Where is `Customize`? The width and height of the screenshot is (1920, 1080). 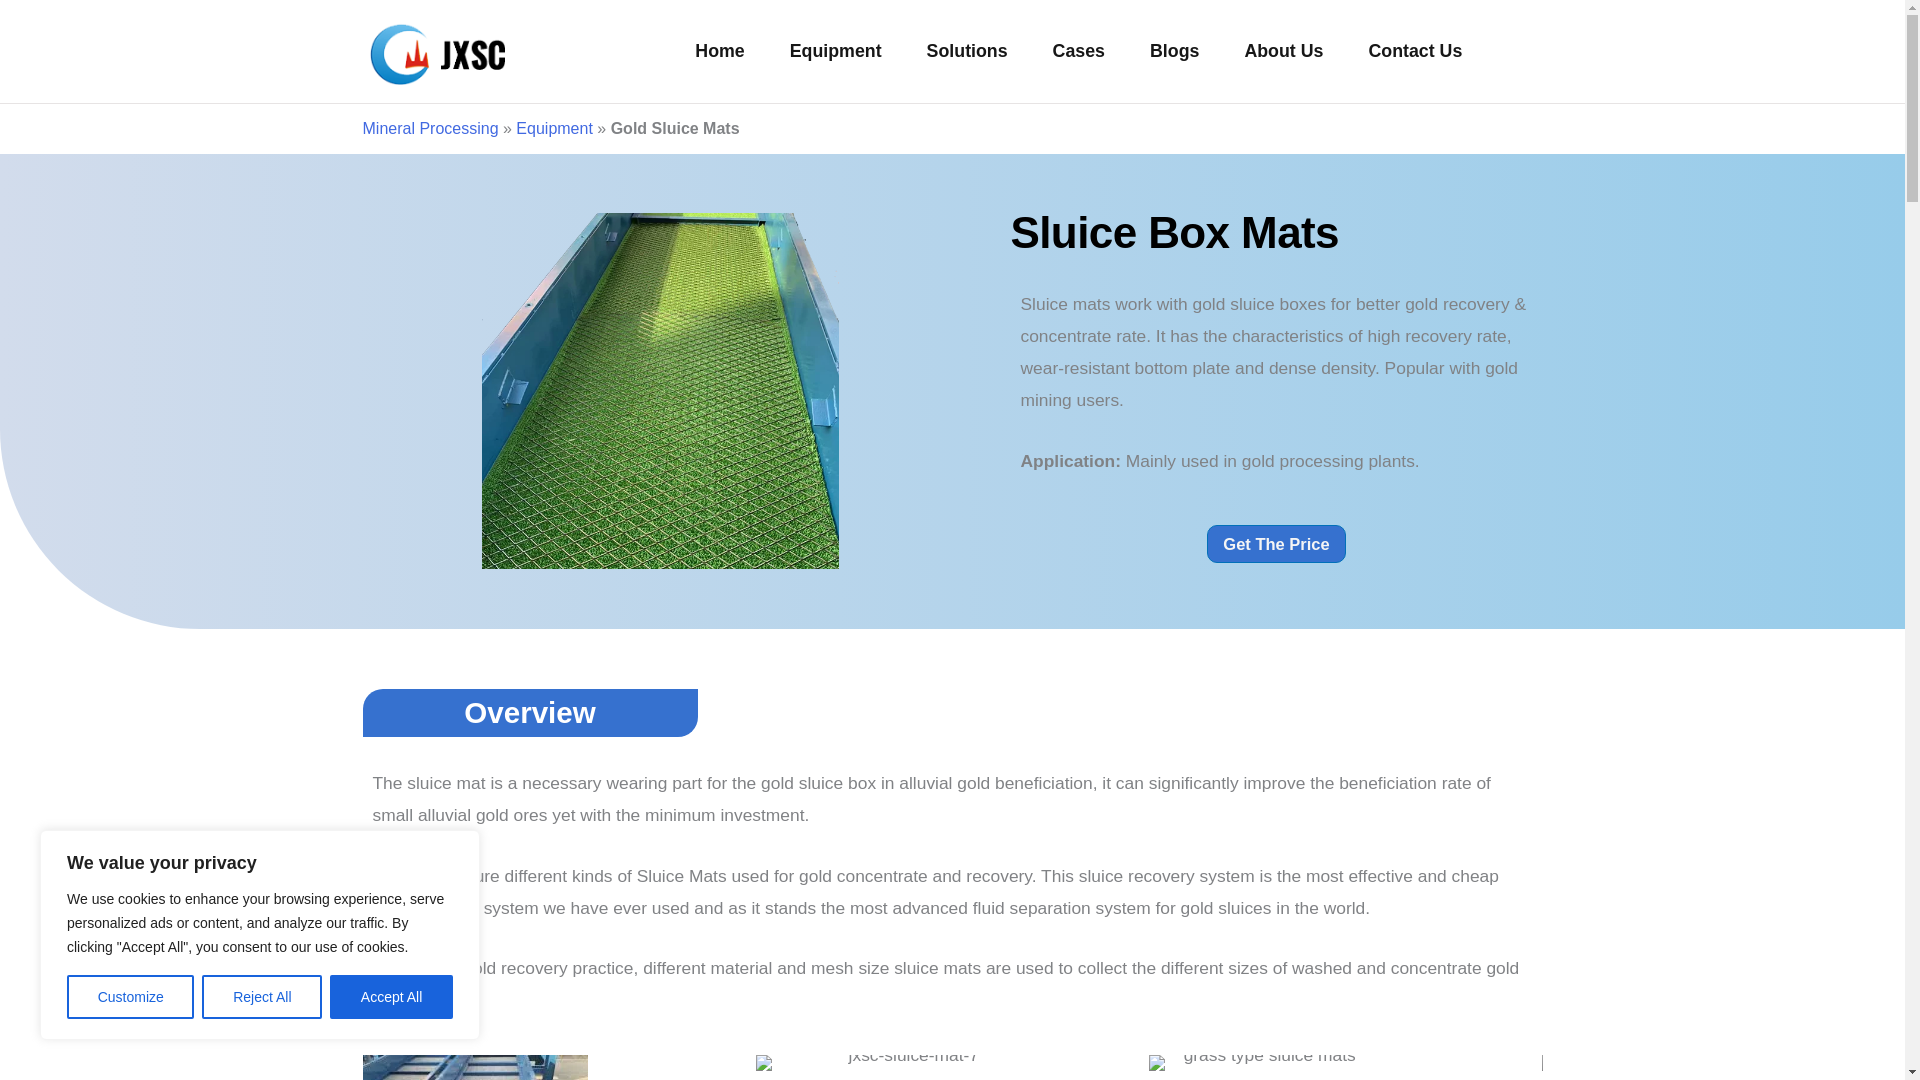 Customize is located at coordinates (130, 997).